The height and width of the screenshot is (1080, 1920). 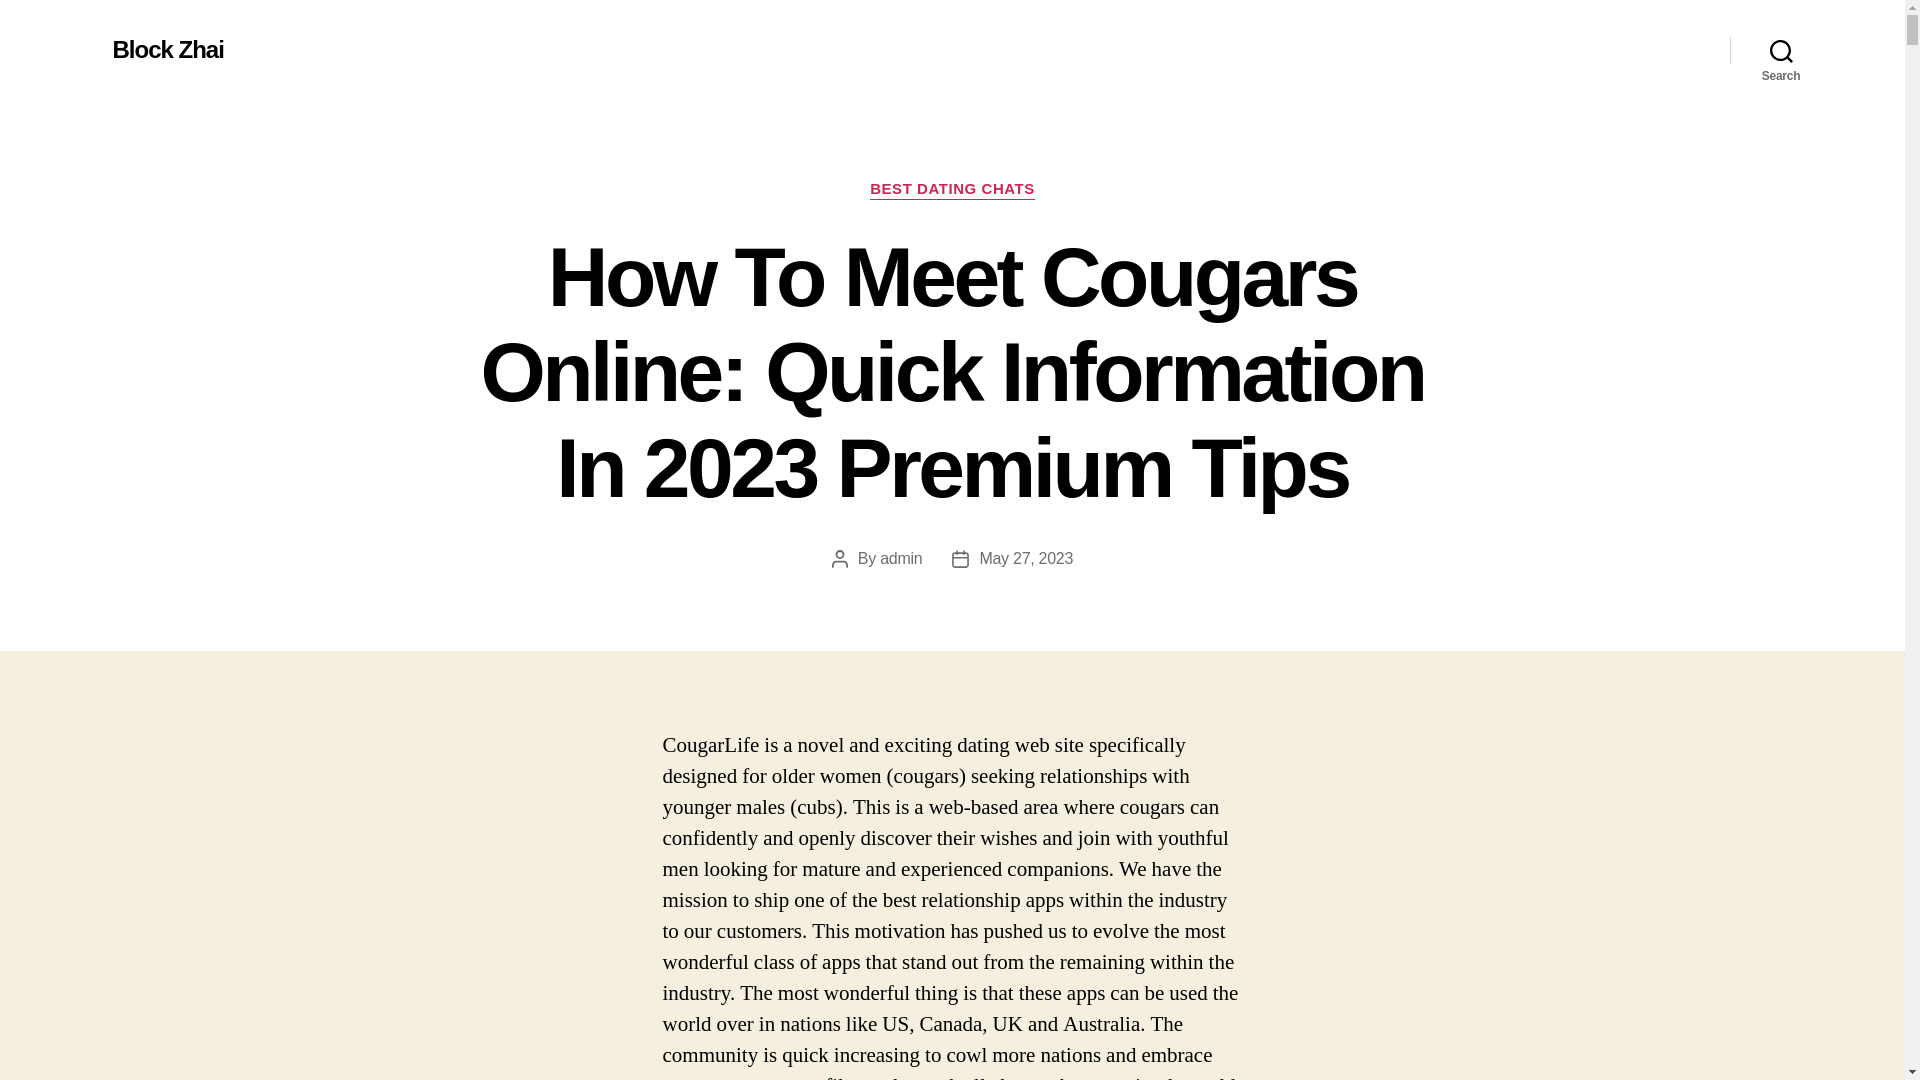 I want to click on Search, so click(x=1781, y=50).